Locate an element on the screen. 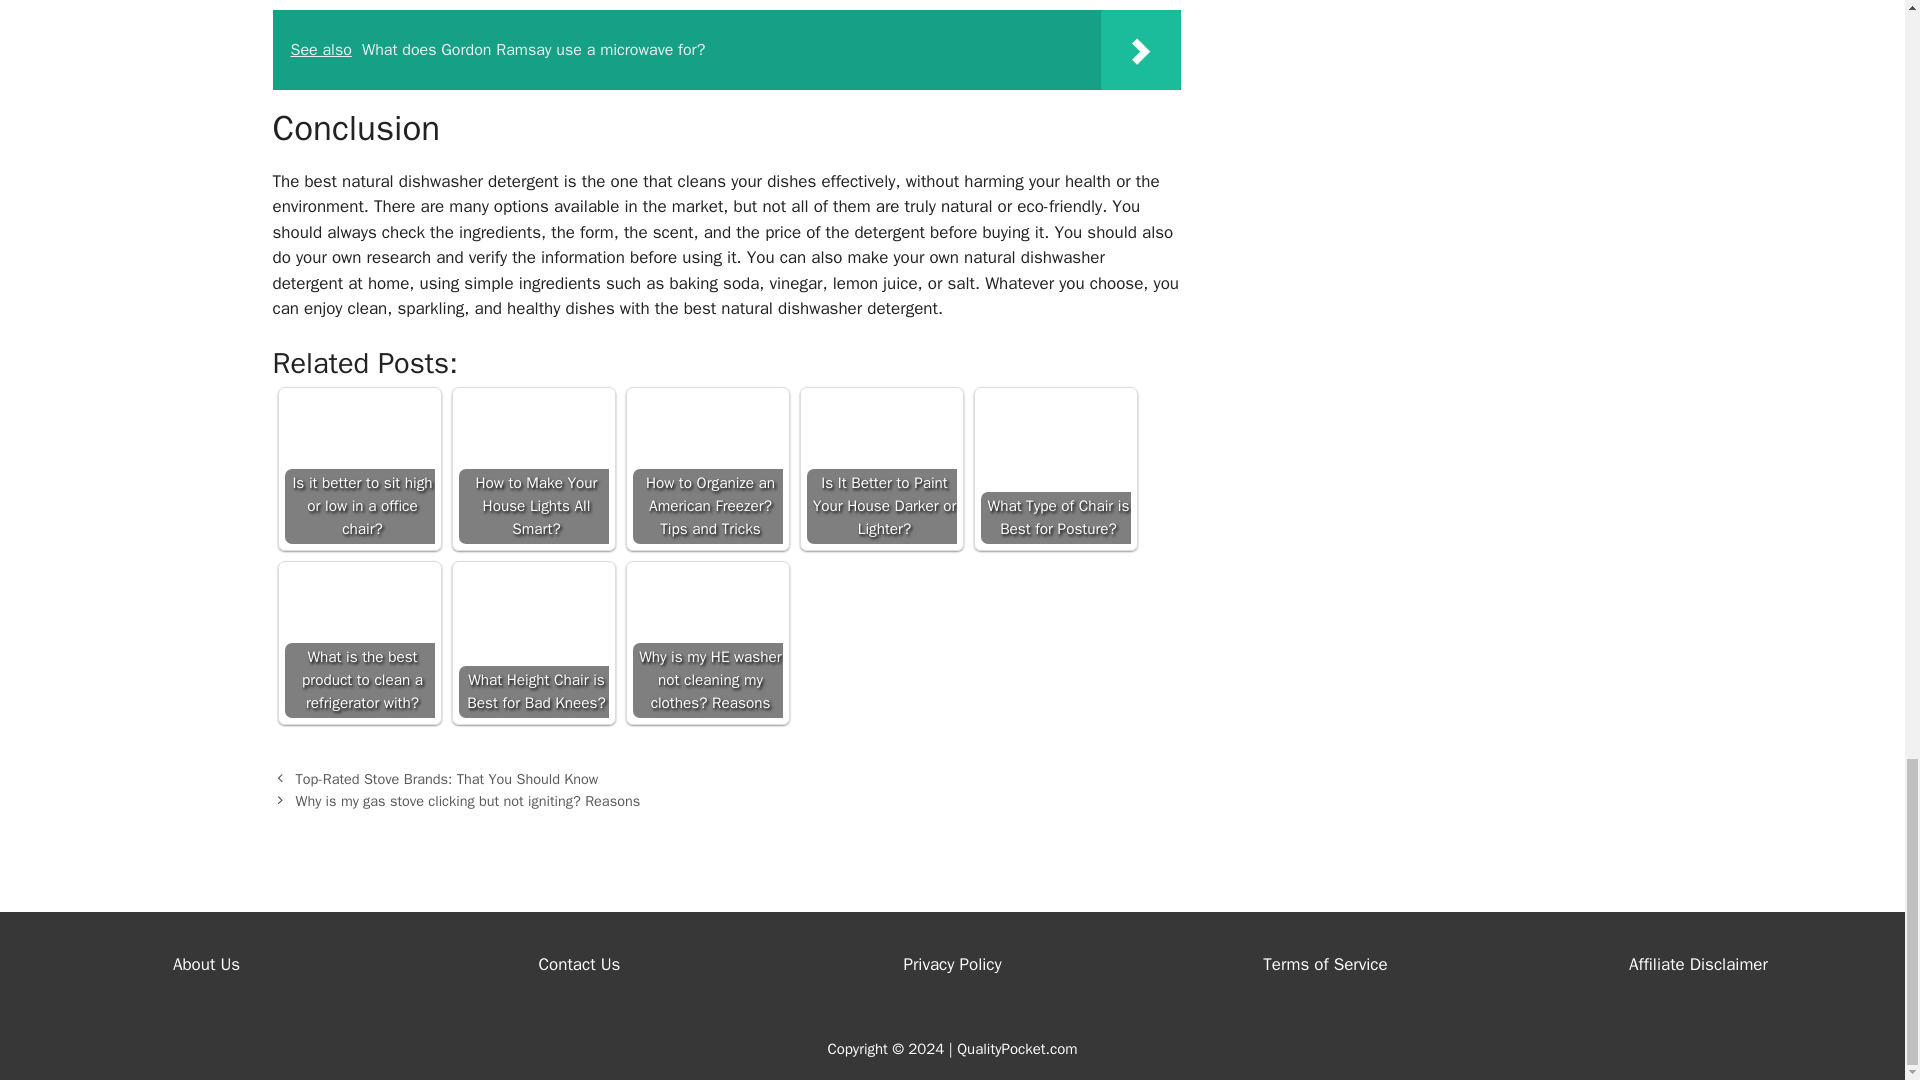 Image resolution: width=1920 pixels, height=1080 pixels. What Height Chair is Best for Bad Knees? is located at coordinates (533, 643).